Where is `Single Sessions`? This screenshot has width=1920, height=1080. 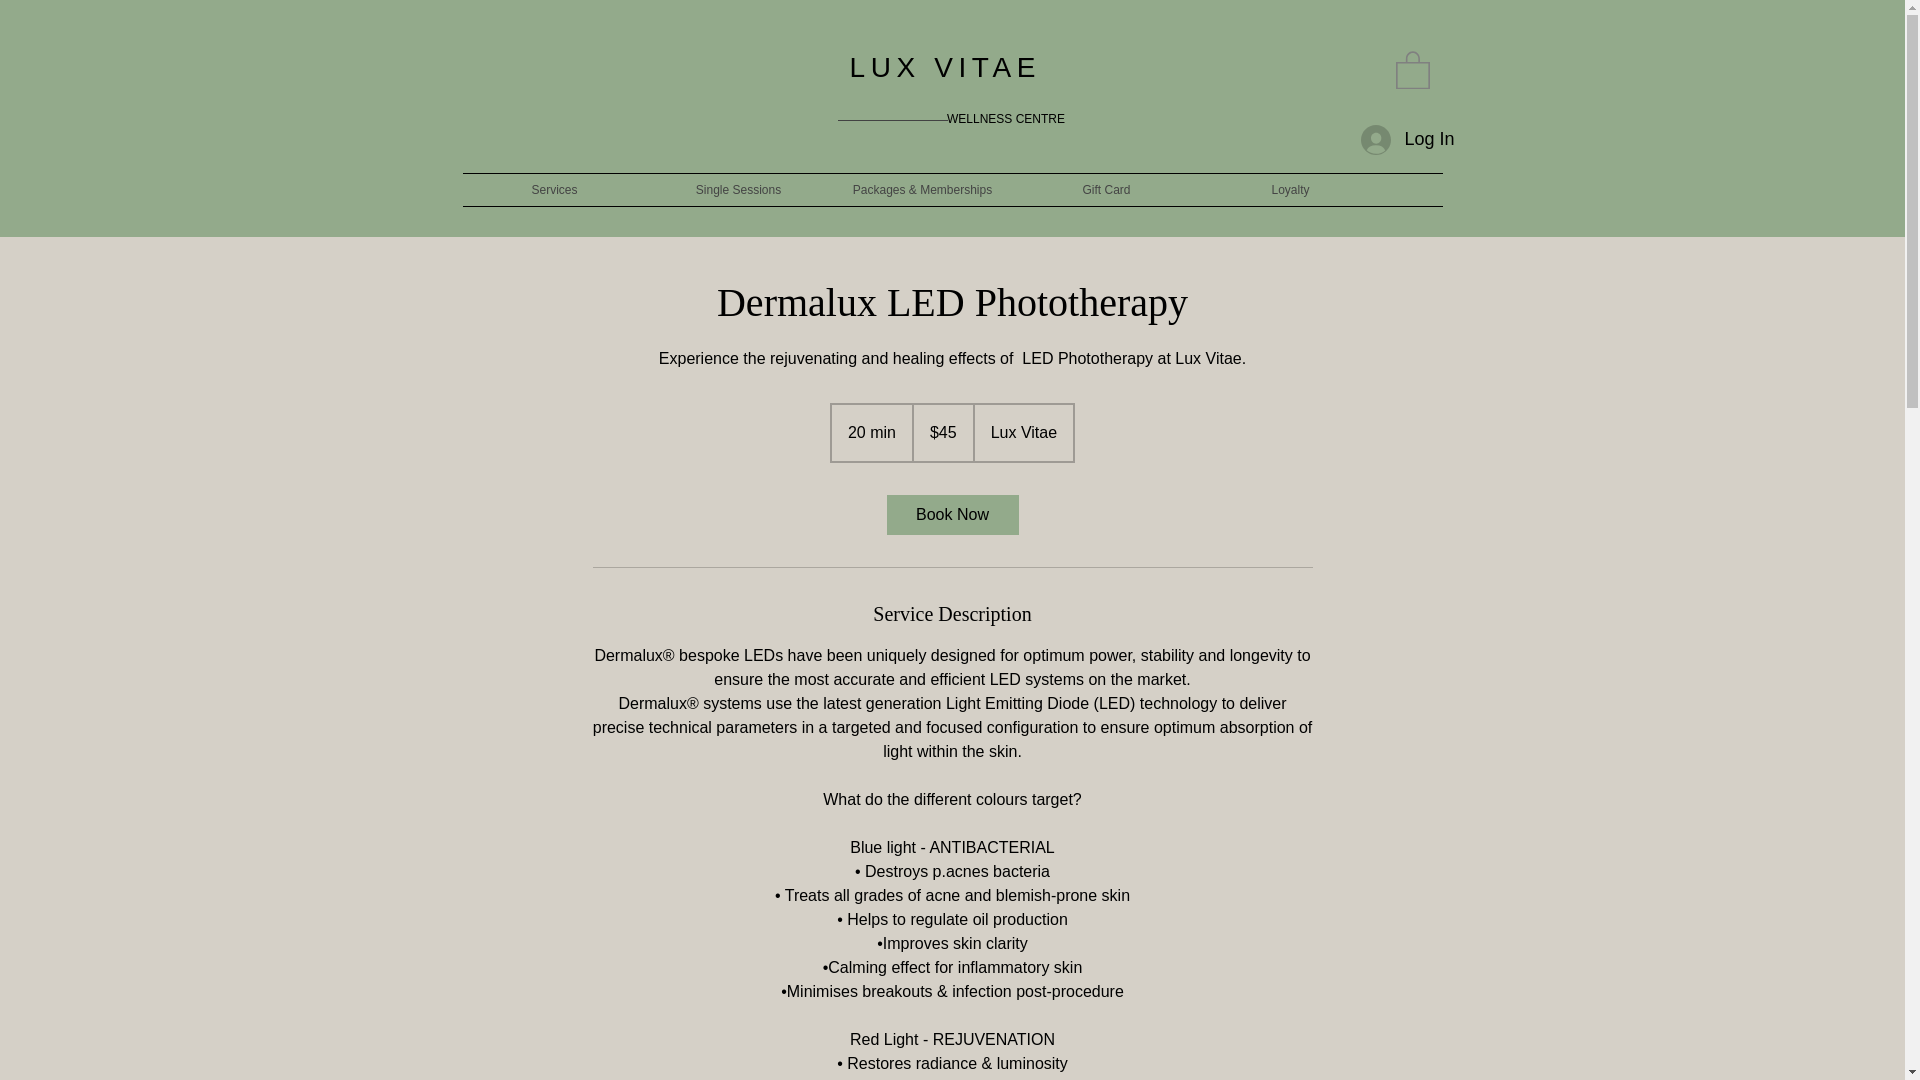
Single Sessions is located at coordinates (737, 190).